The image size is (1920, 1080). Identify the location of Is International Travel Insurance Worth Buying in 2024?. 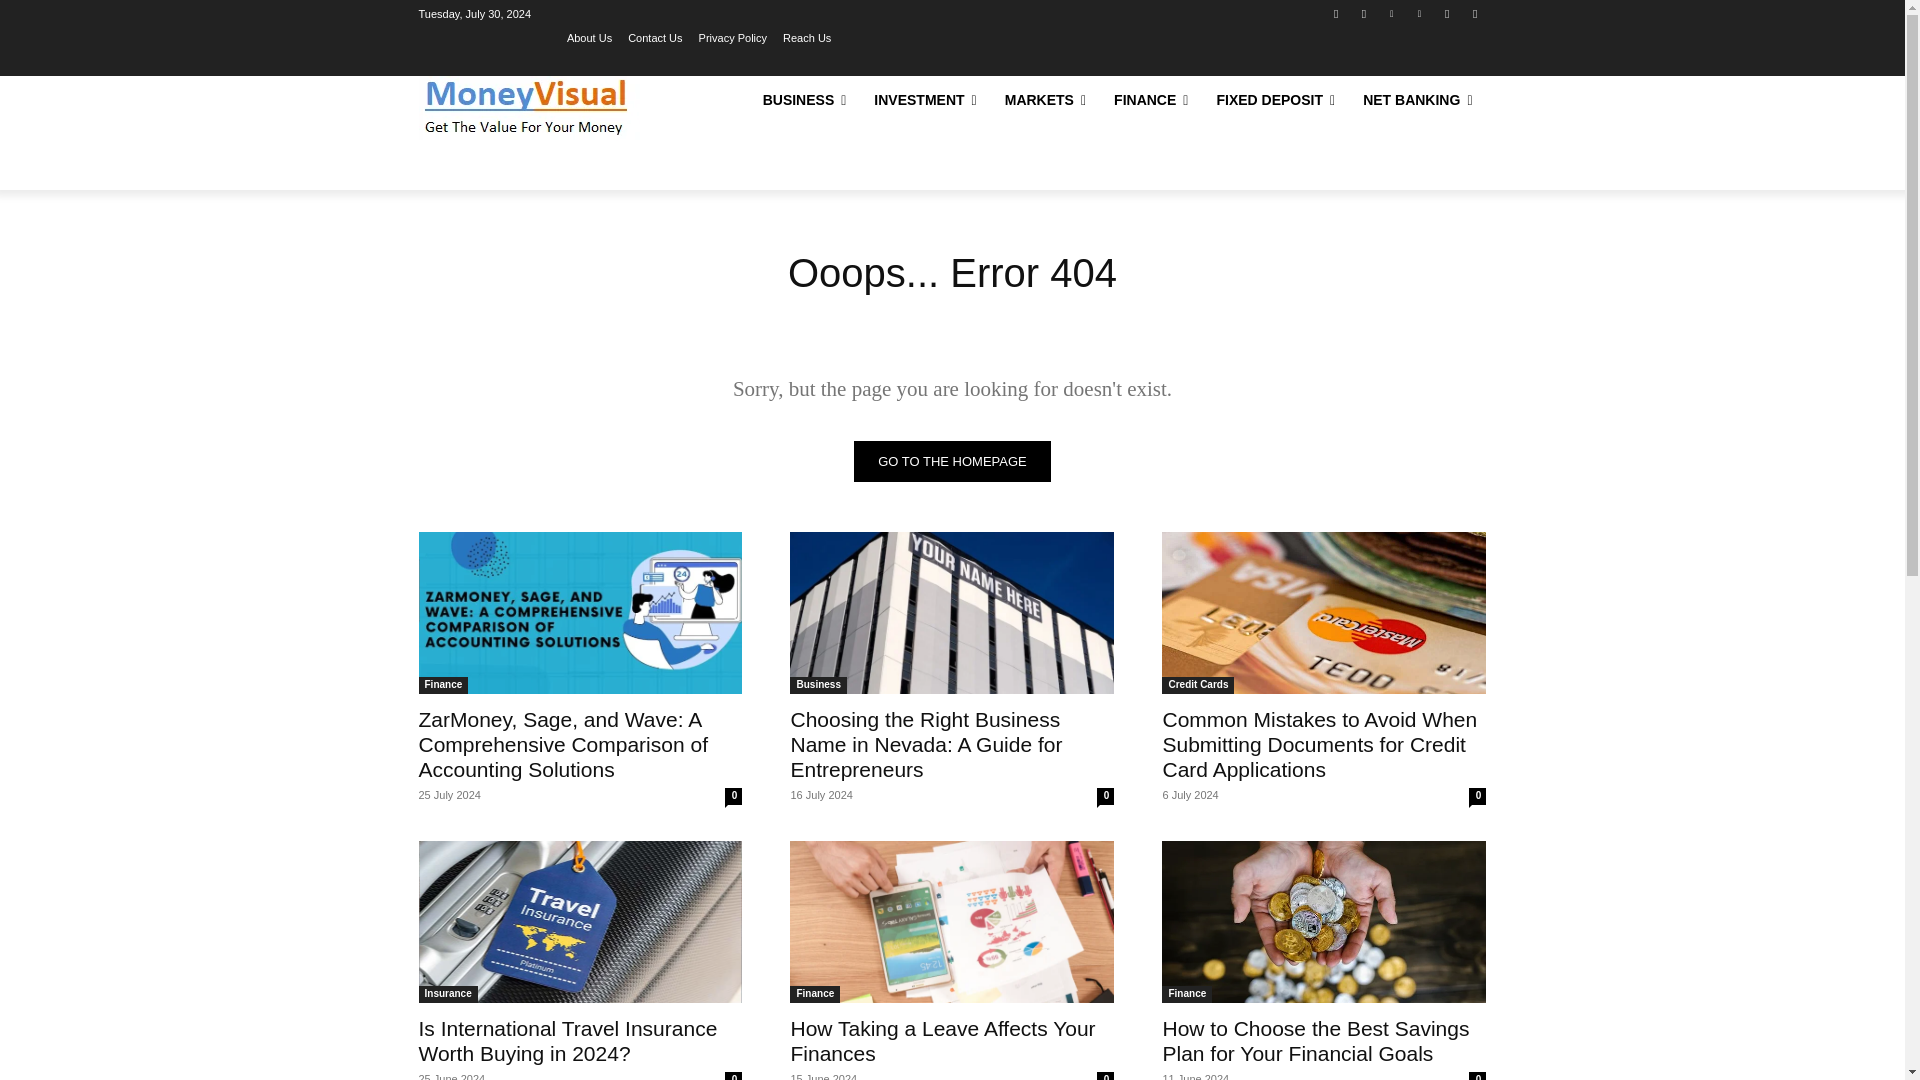
(580, 922).